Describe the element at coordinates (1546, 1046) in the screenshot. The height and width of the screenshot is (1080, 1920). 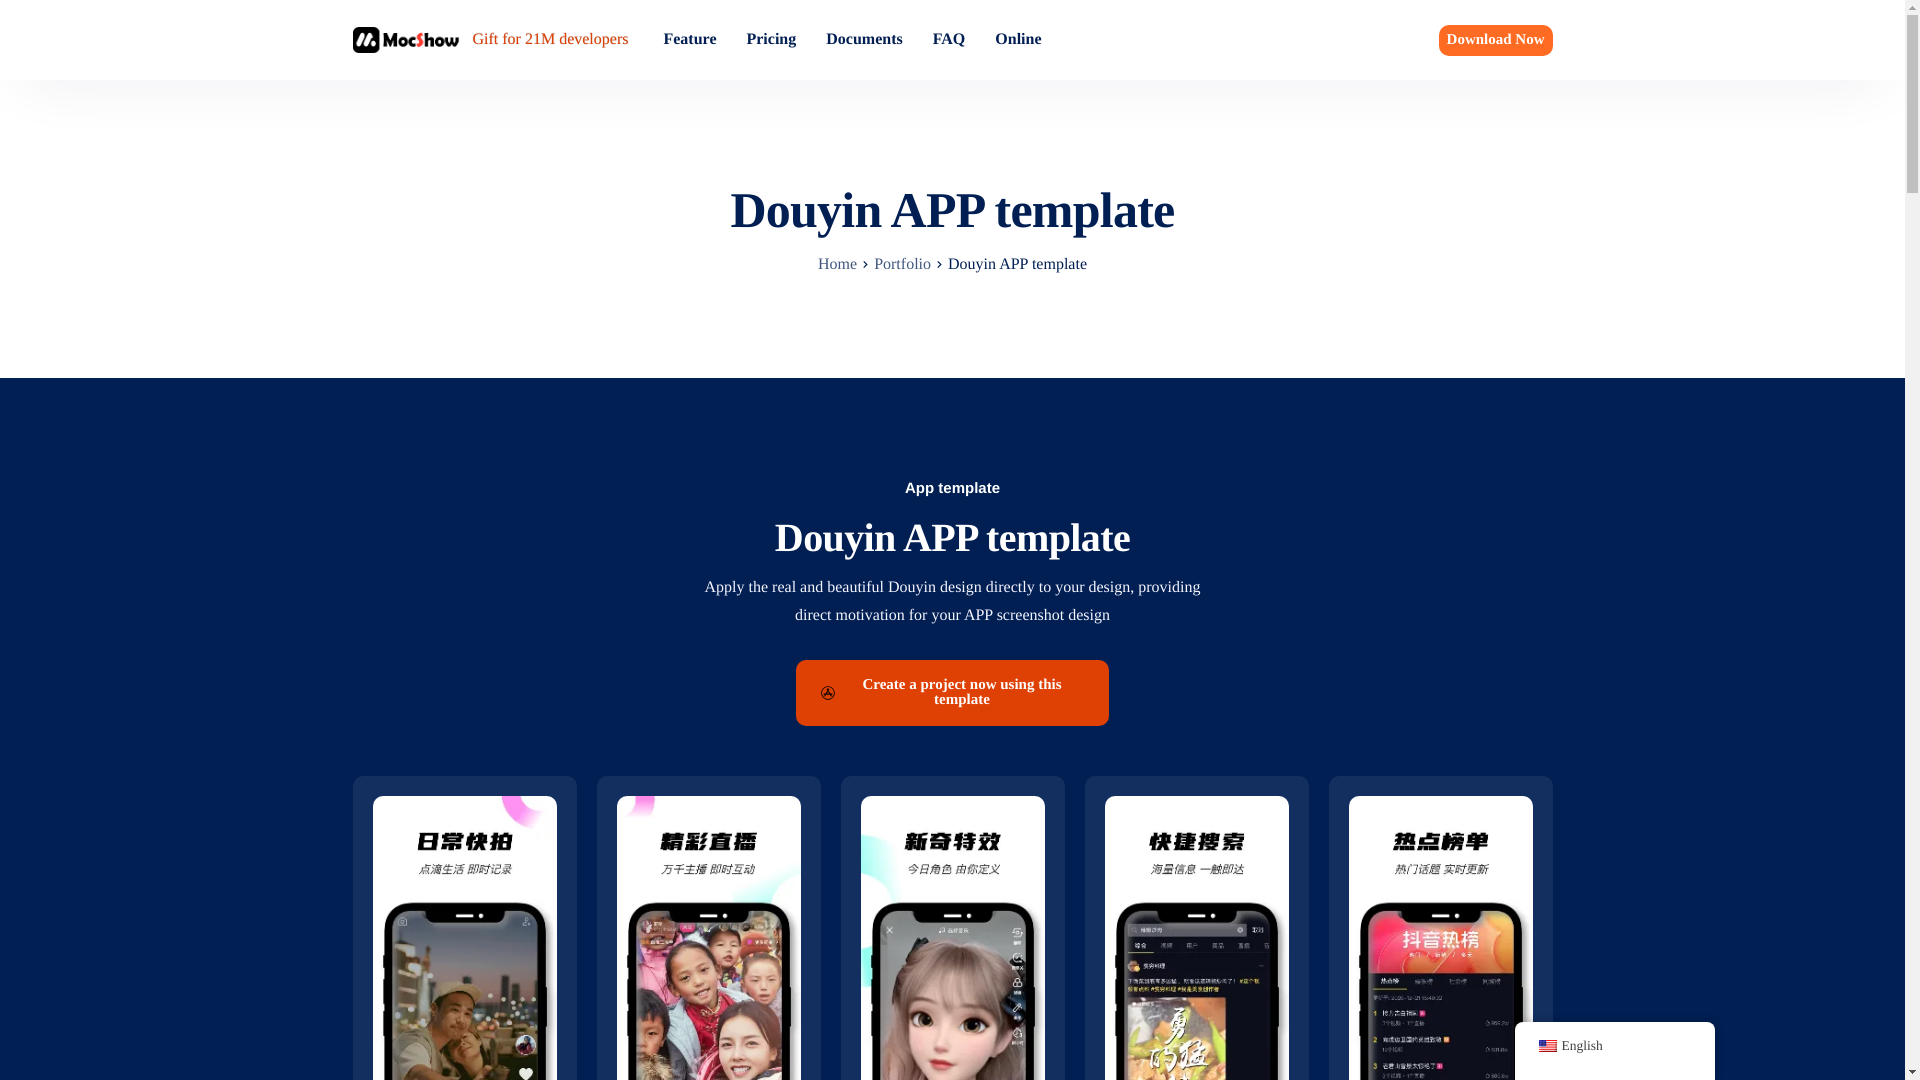
I see `English` at that location.